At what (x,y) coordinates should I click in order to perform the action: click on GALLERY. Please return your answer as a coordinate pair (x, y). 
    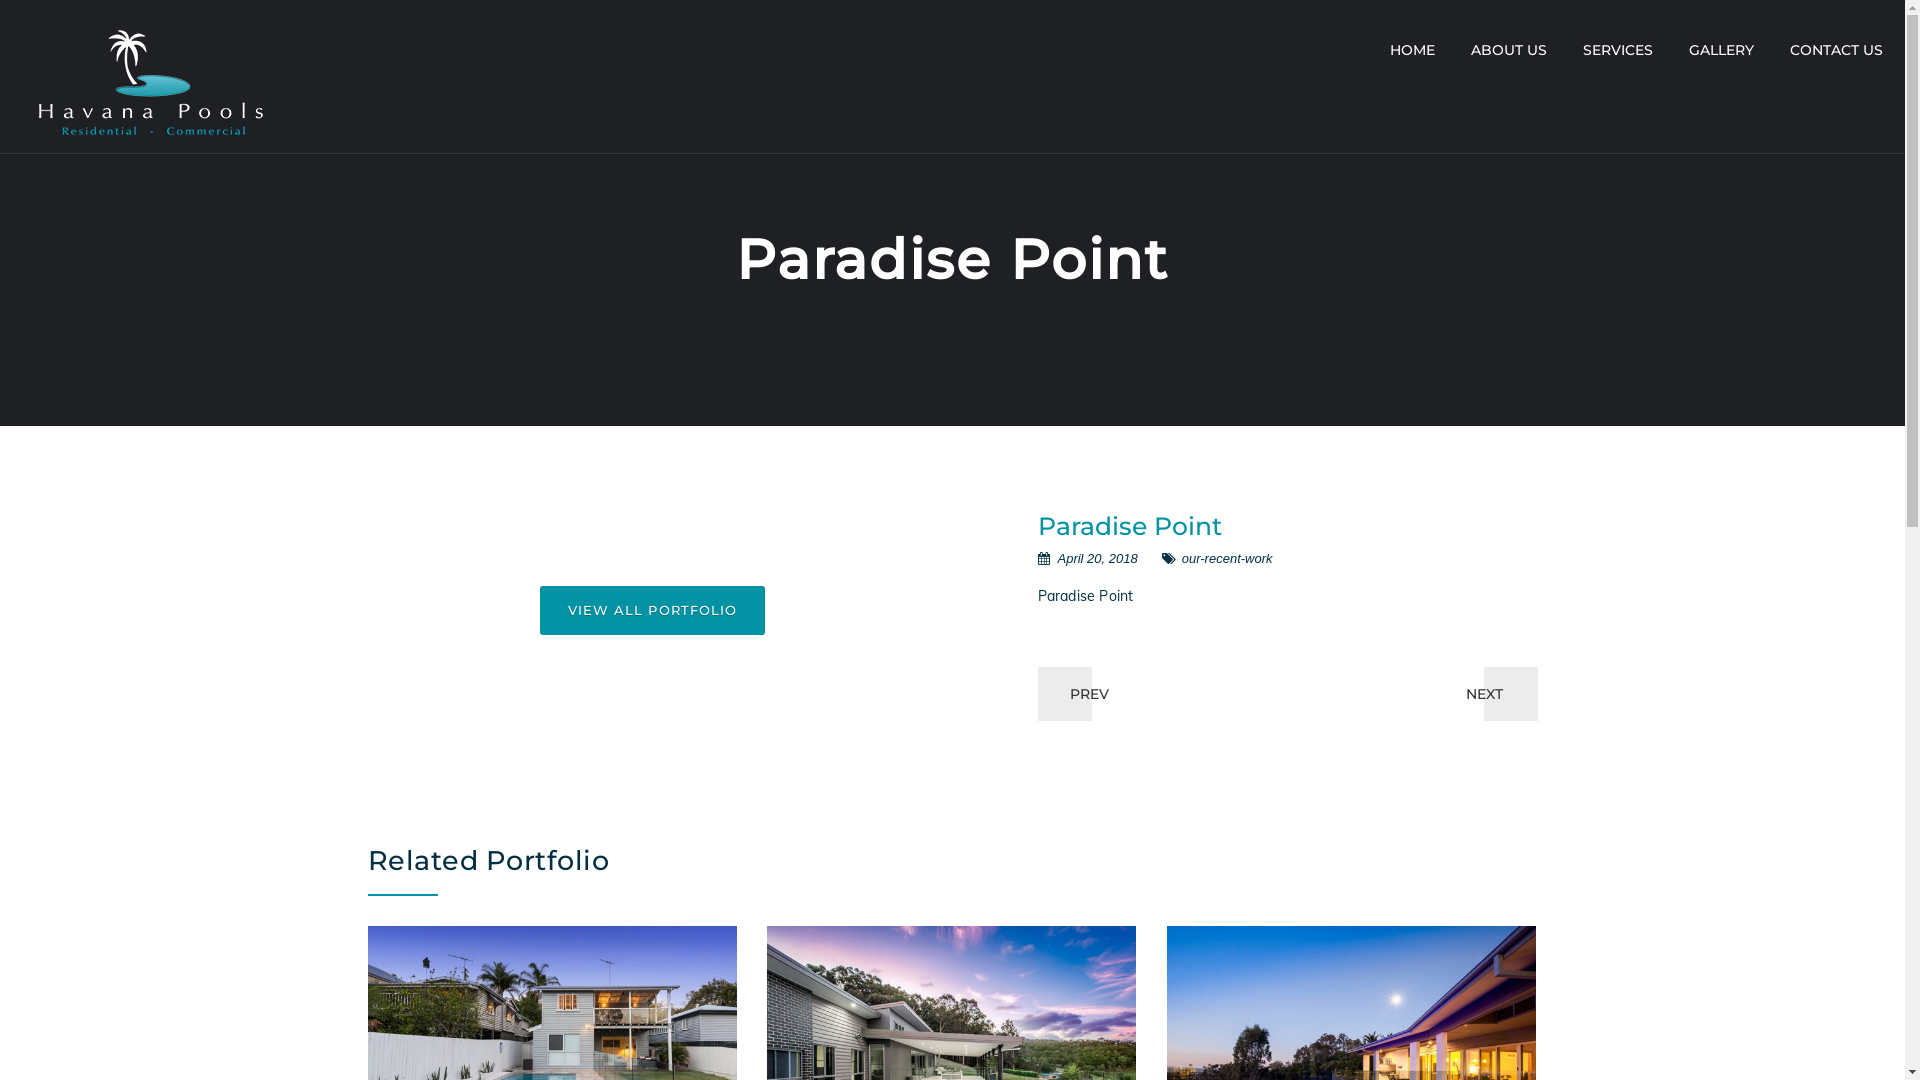
    Looking at the image, I should click on (1722, 50).